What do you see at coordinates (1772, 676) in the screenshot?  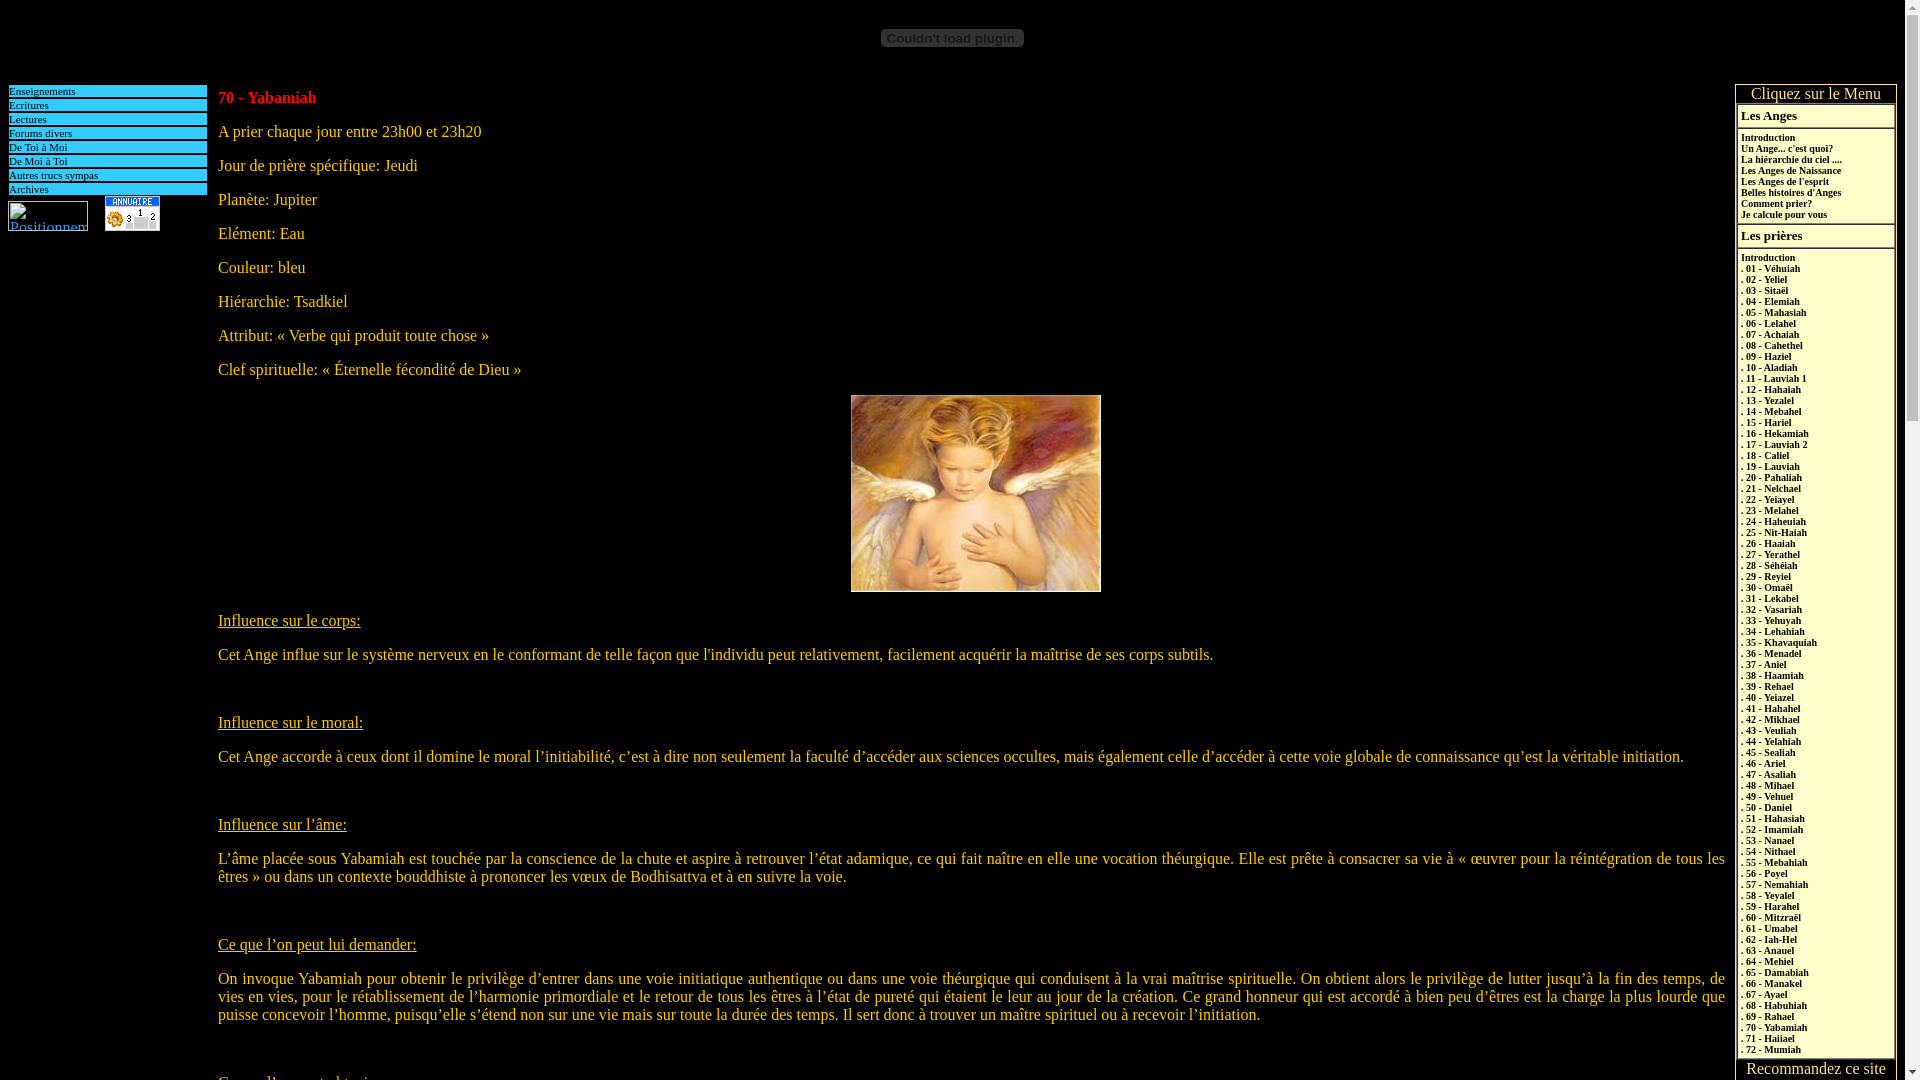 I see `. 38 - Haamiah` at bounding box center [1772, 676].